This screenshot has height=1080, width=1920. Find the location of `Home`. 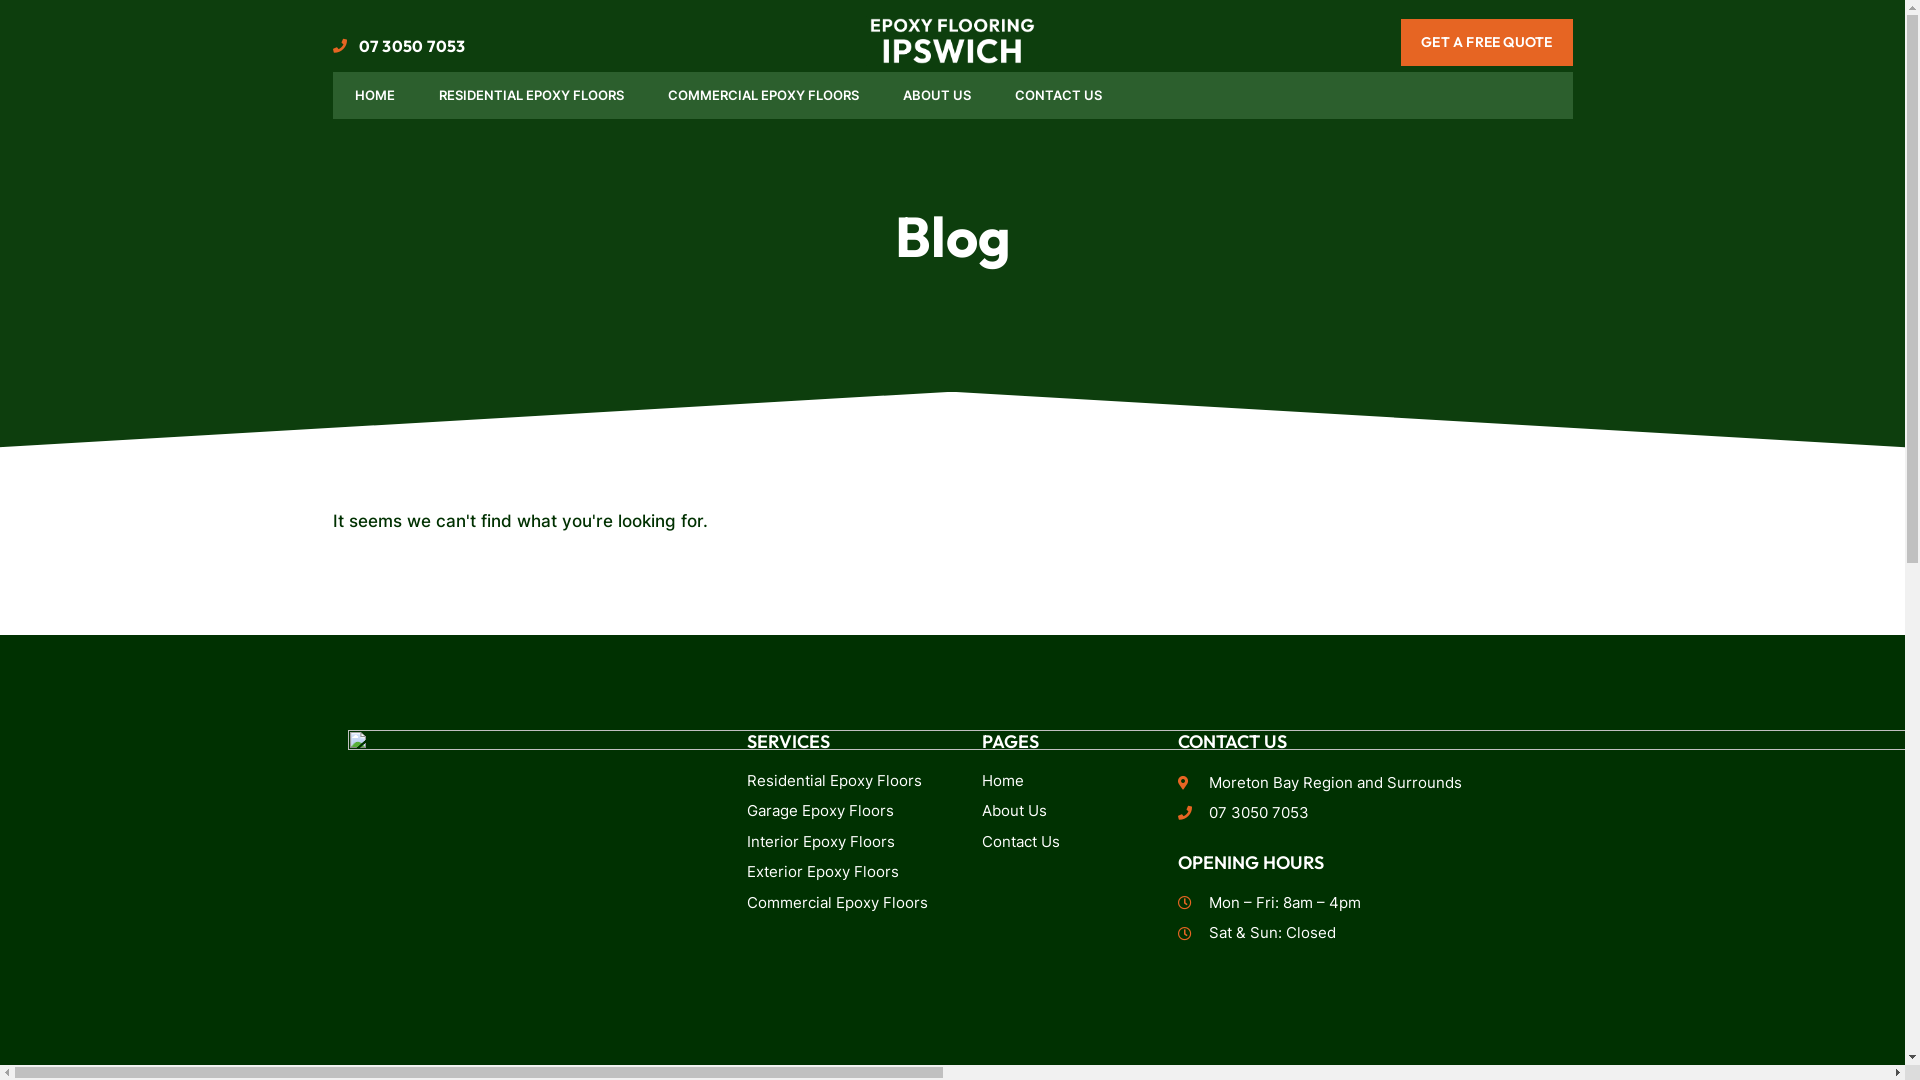

Home is located at coordinates (1065, 781).